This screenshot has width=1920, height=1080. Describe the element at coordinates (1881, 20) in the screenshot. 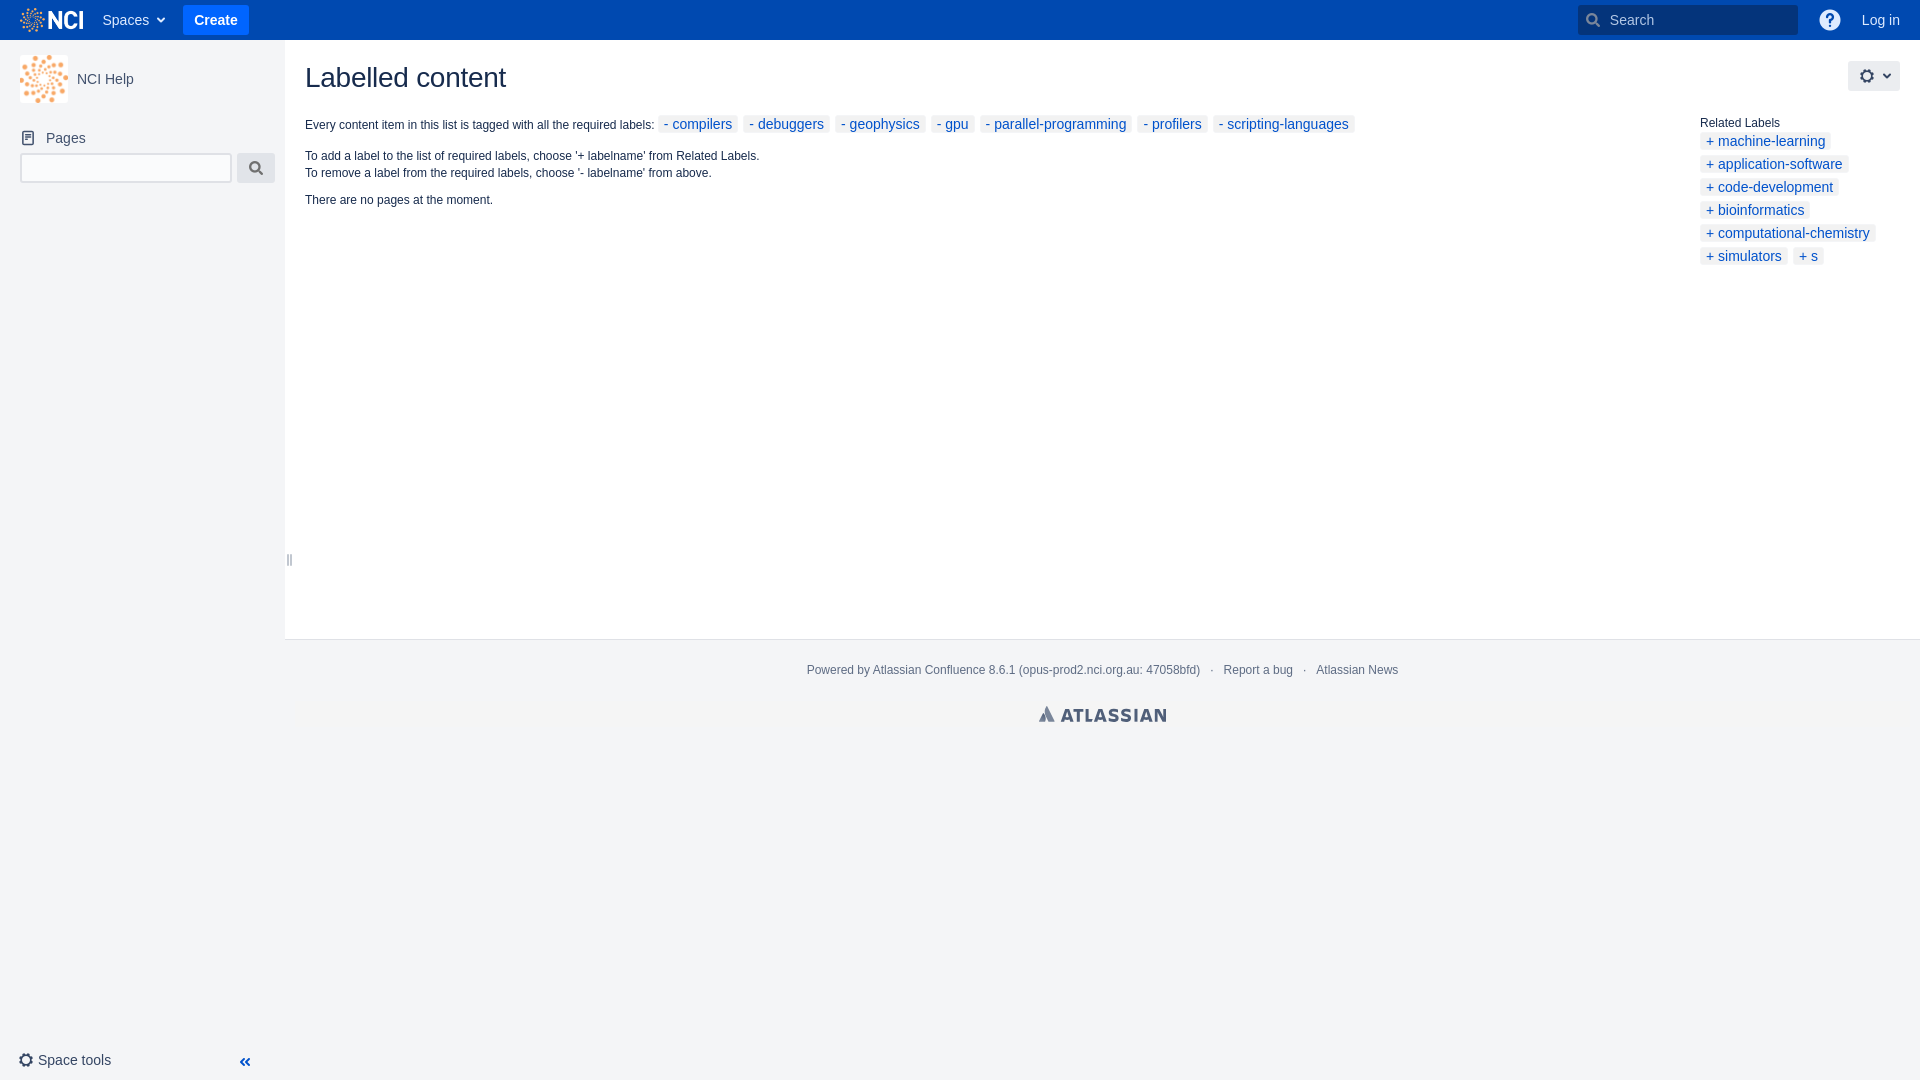

I see `Log in` at that location.